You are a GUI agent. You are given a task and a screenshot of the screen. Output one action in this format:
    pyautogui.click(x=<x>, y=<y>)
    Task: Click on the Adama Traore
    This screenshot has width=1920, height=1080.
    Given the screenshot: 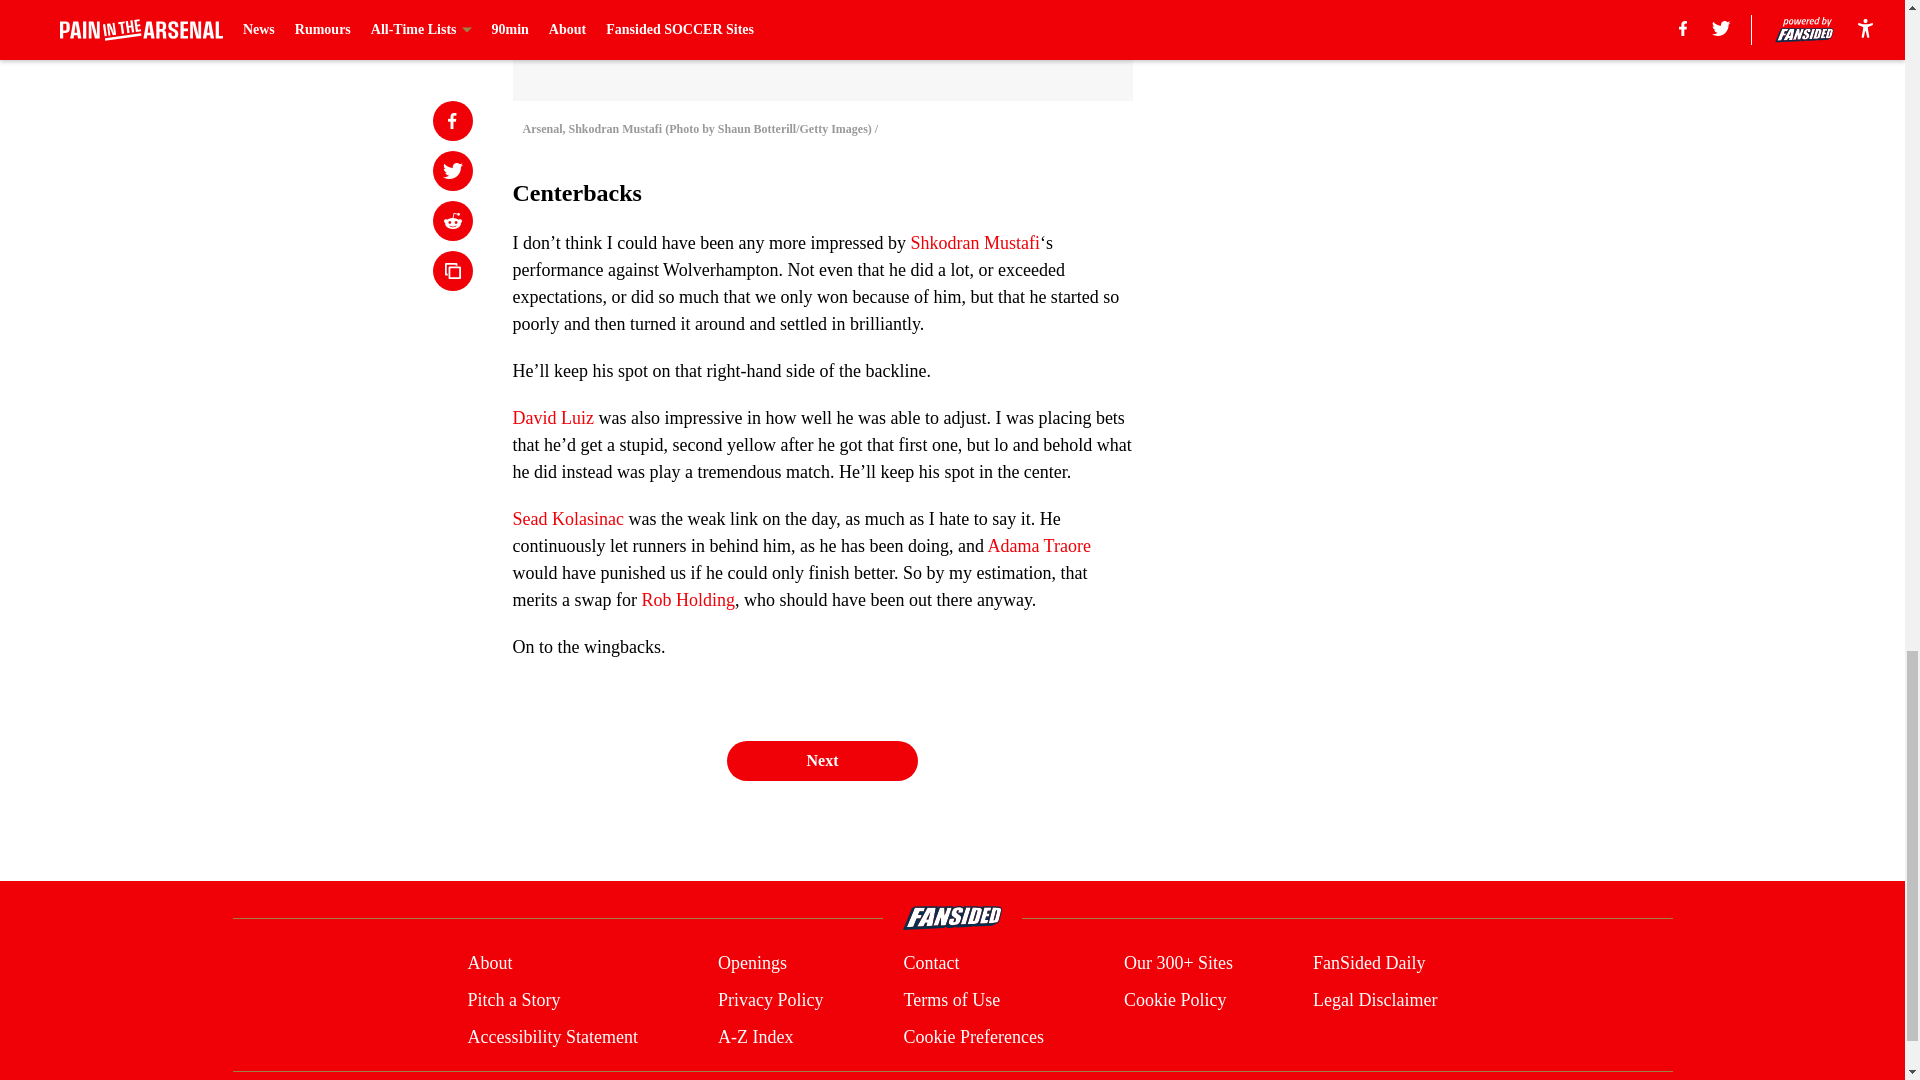 What is the action you would take?
    pyautogui.click(x=1038, y=546)
    